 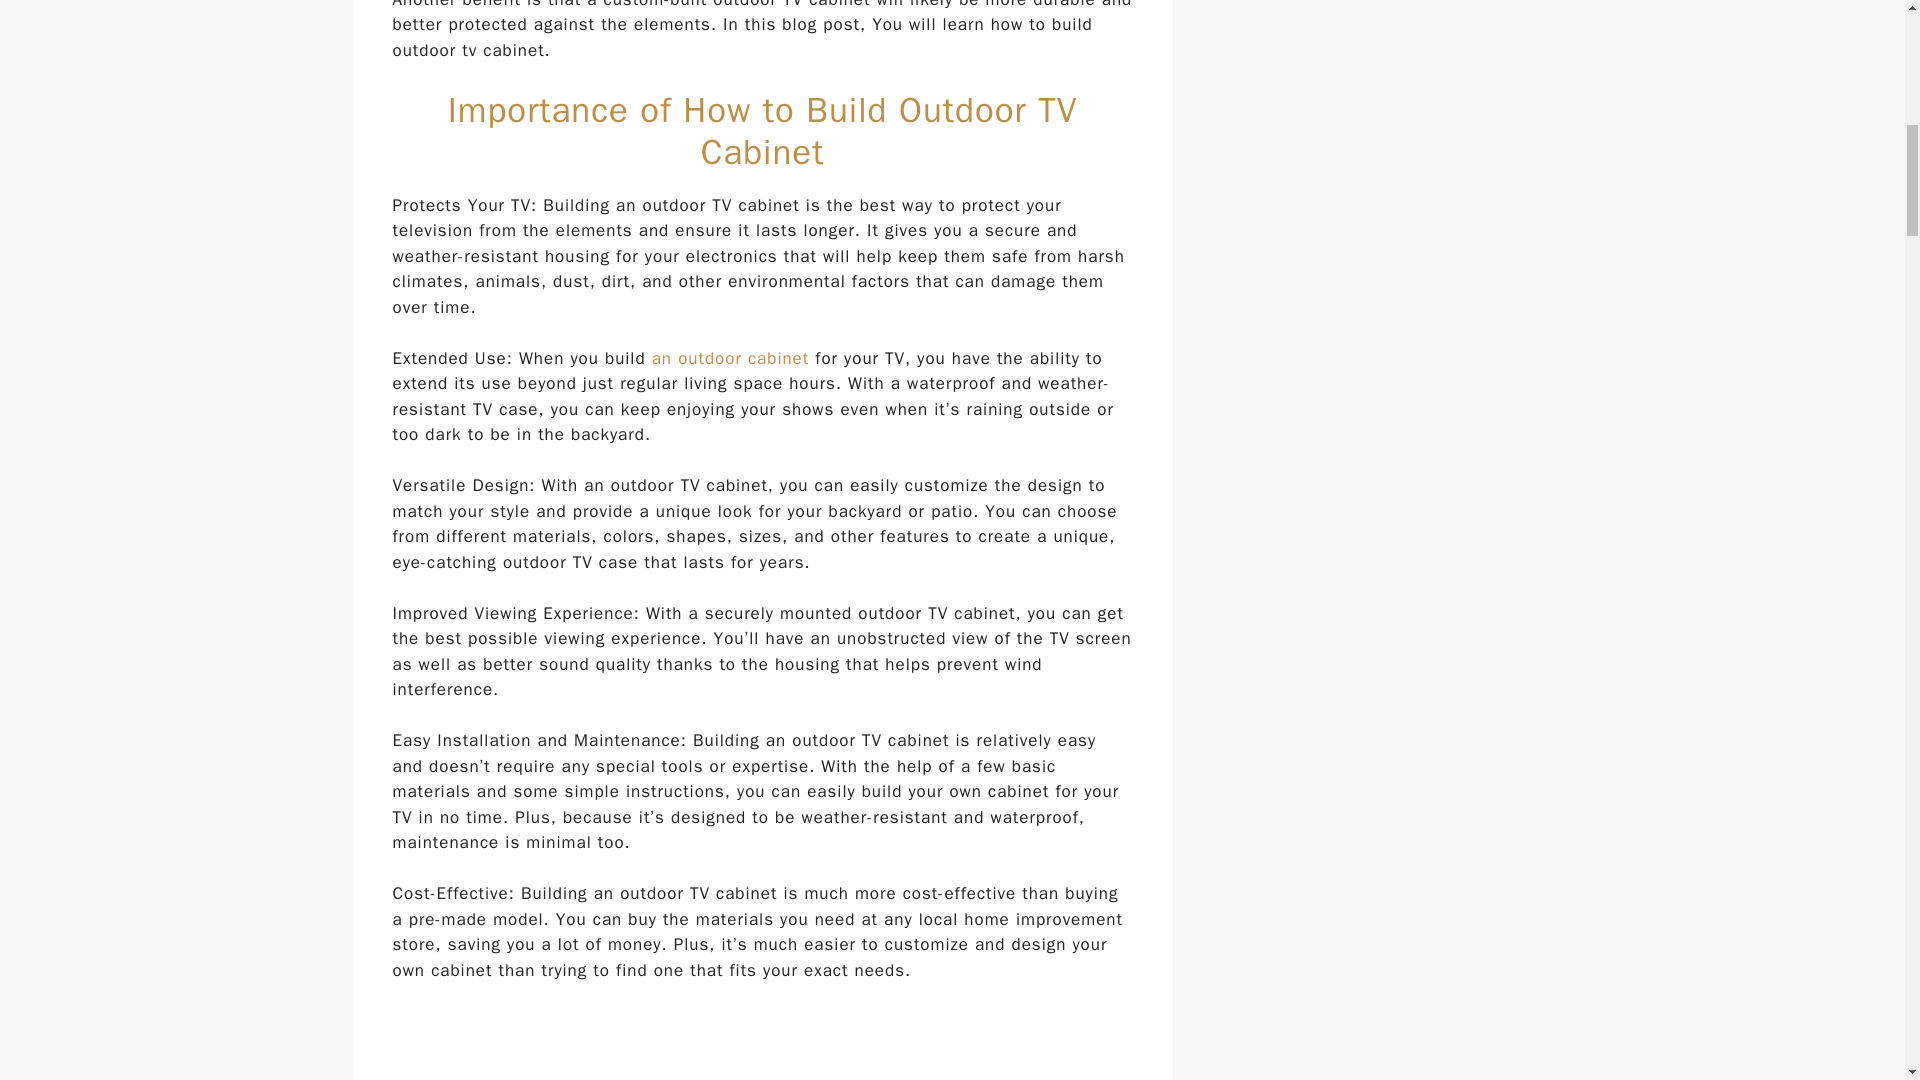 I want to click on an outdoor cabinet, so click(x=731, y=358).